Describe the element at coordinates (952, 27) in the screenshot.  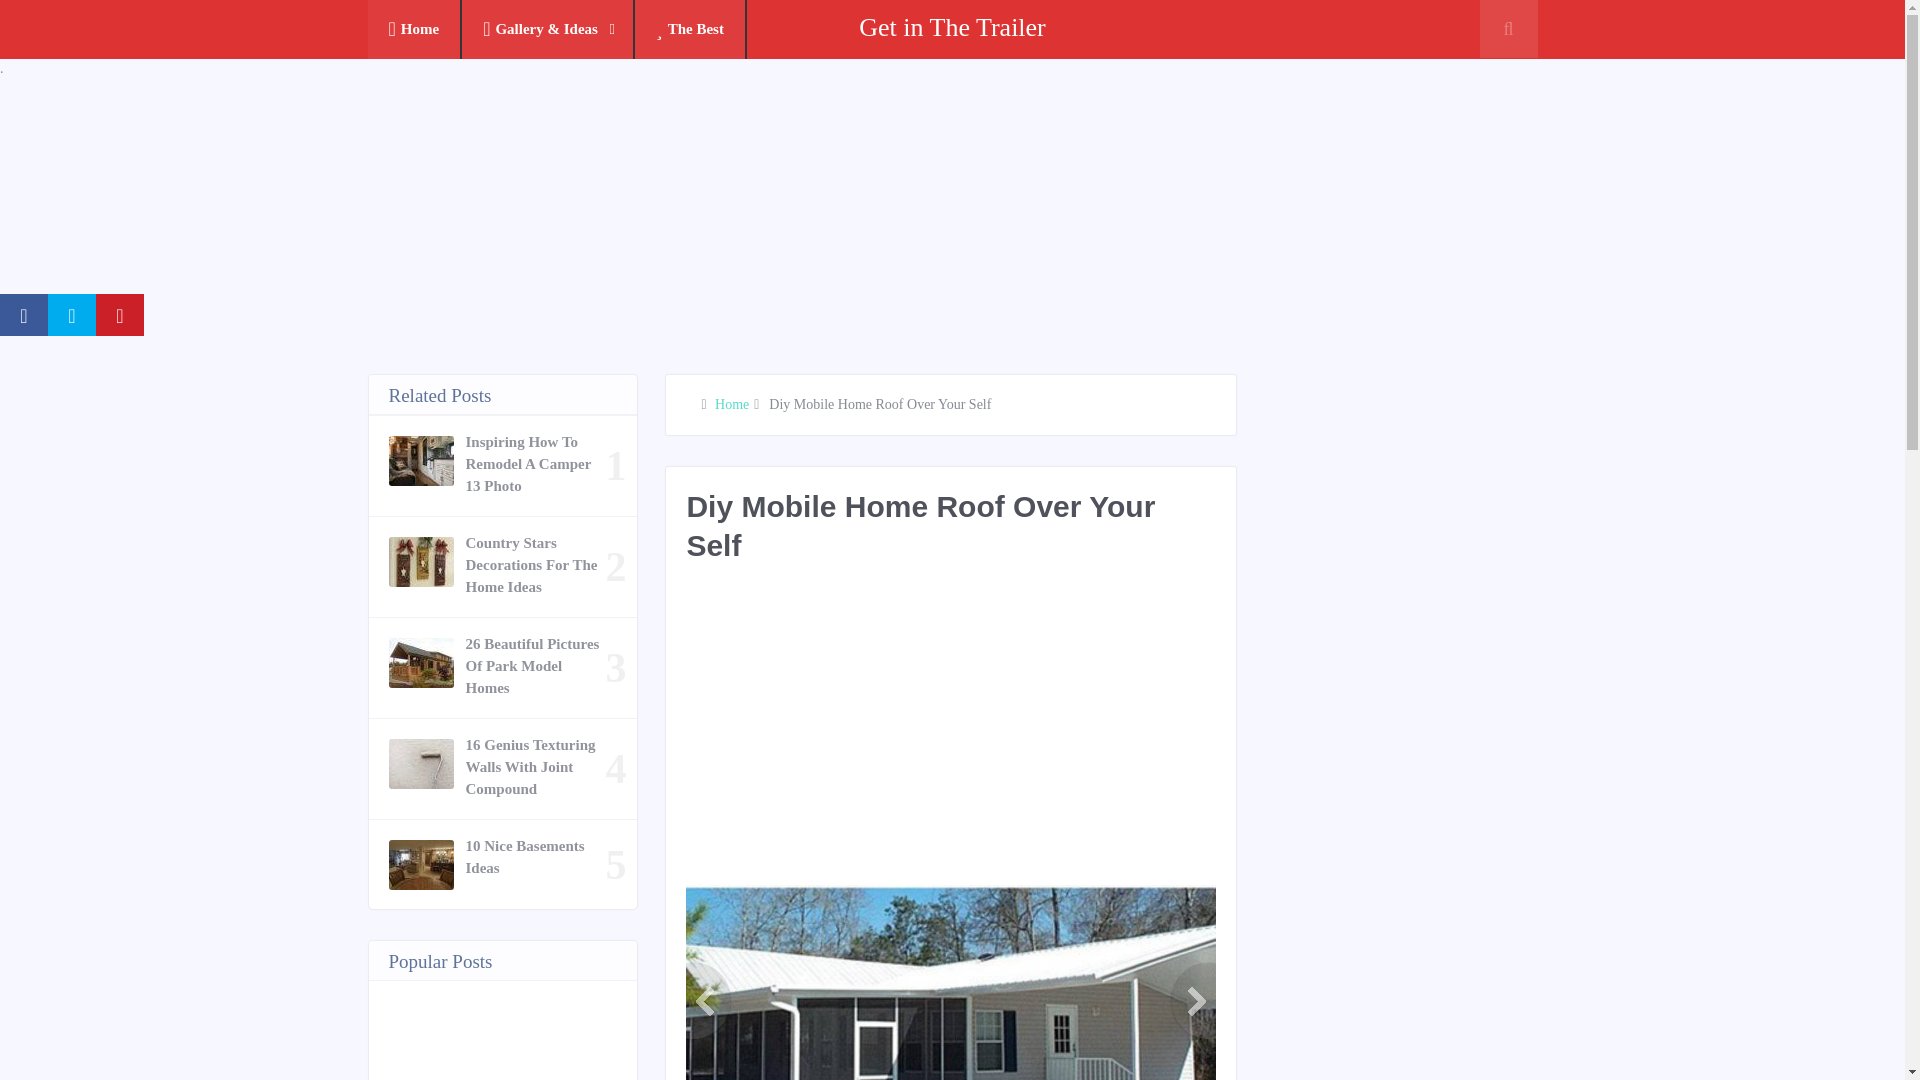
I see `Get in The Trailer` at that location.